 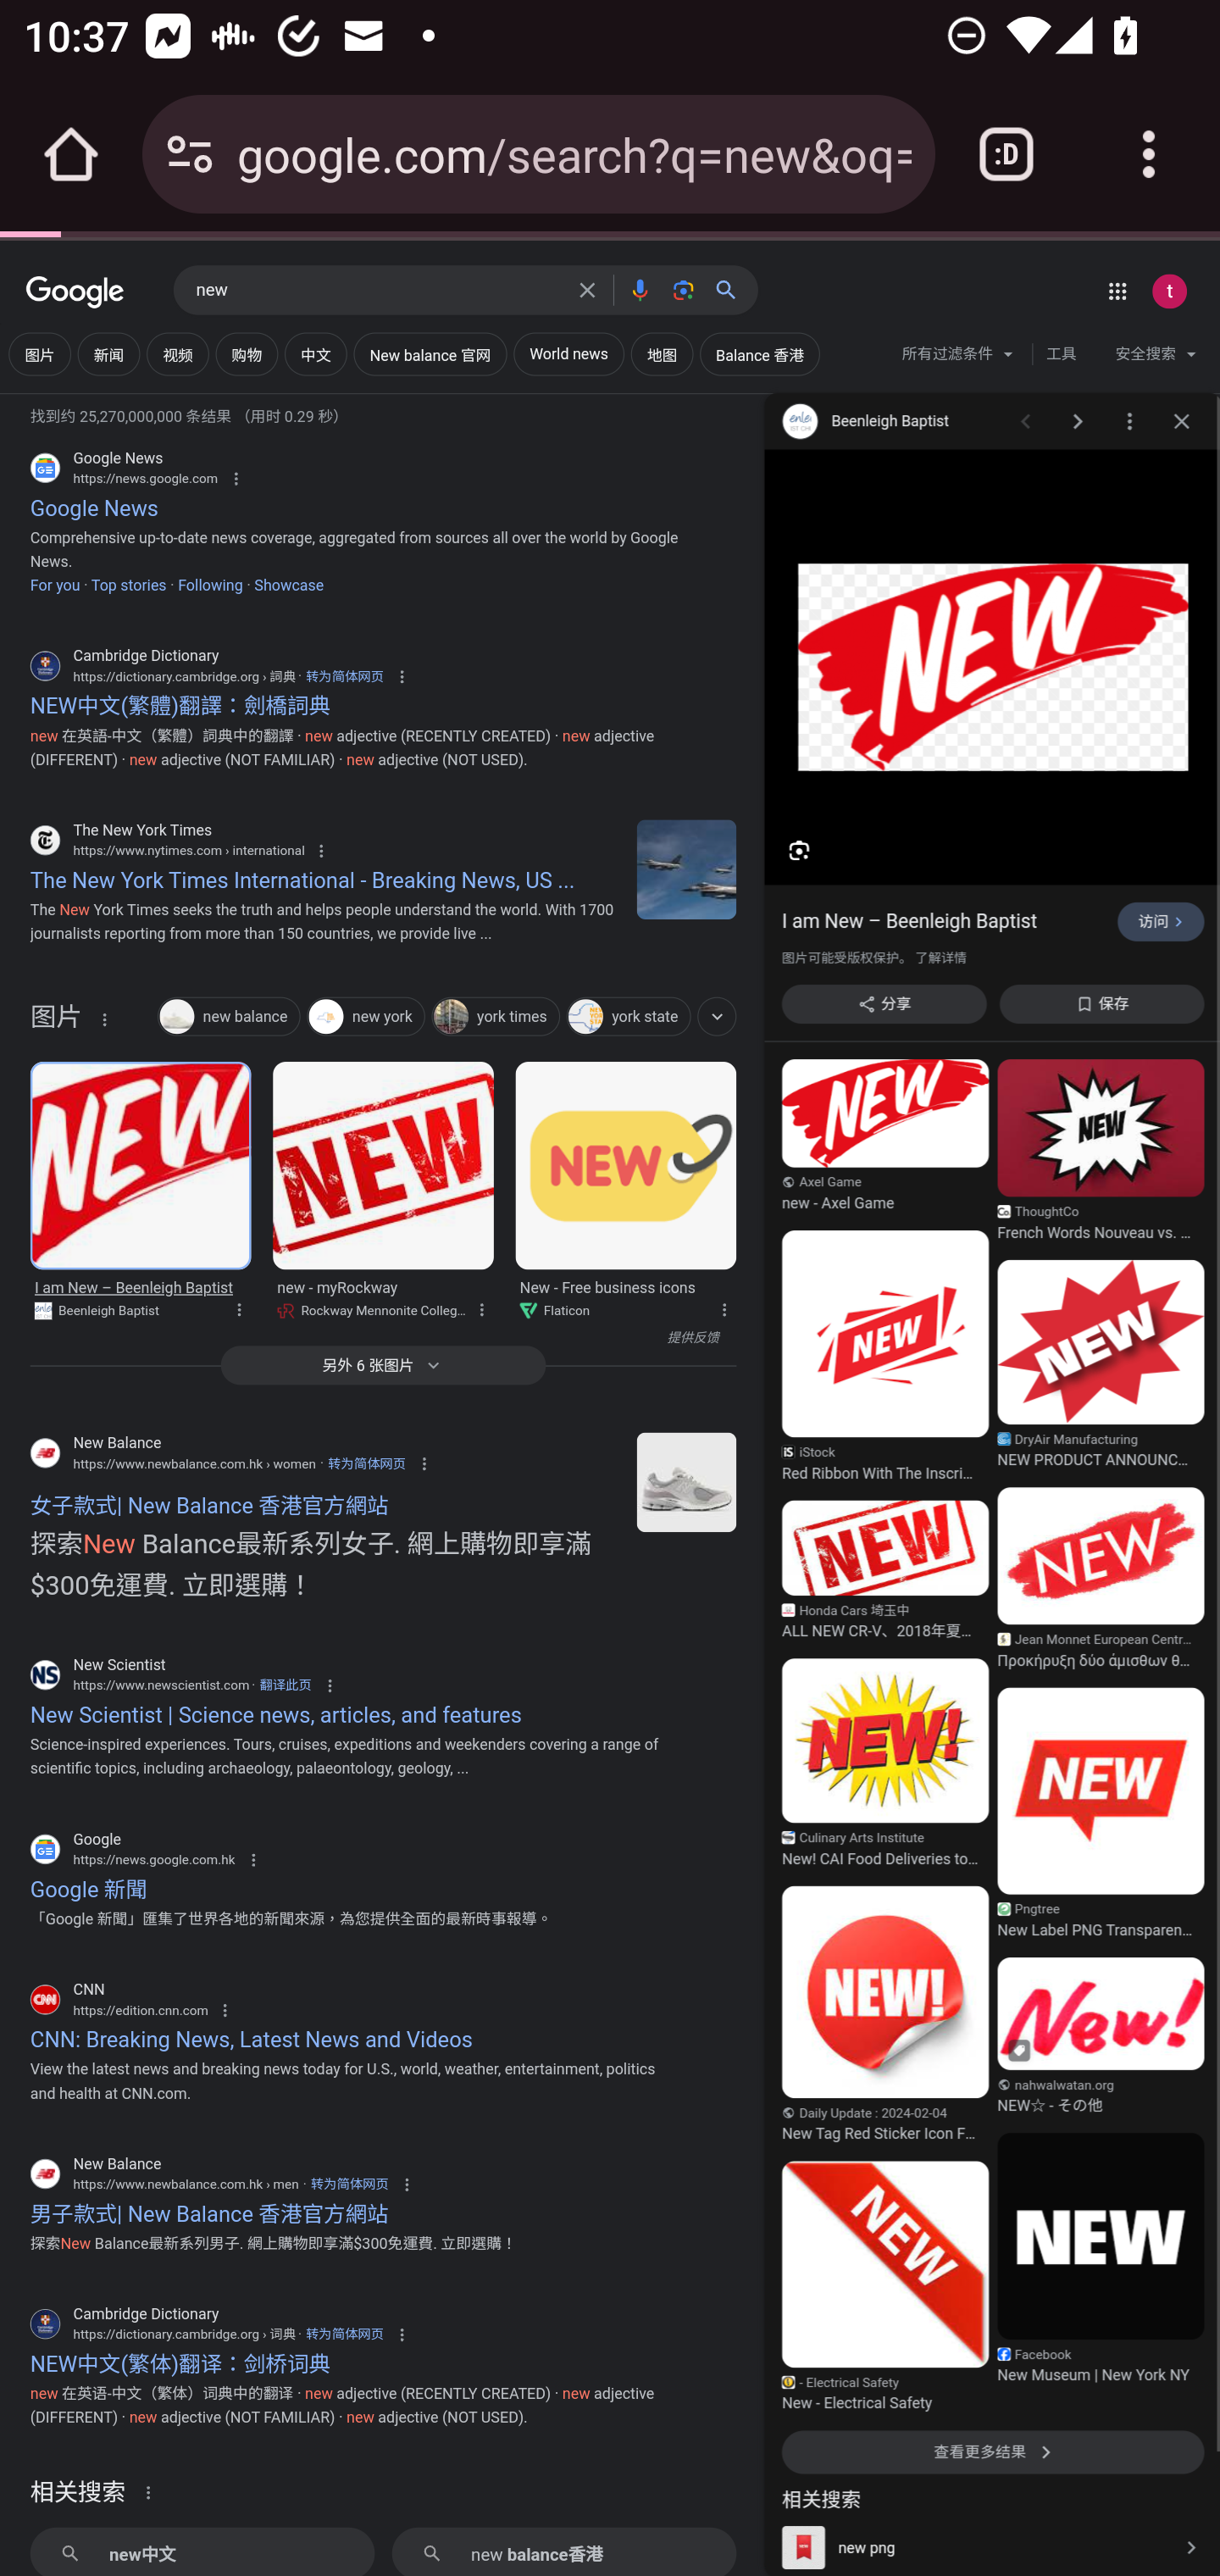 What do you see at coordinates (959, 358) in the screenshot?
I see `所有过滤条件` at bounding box center [959, 358].